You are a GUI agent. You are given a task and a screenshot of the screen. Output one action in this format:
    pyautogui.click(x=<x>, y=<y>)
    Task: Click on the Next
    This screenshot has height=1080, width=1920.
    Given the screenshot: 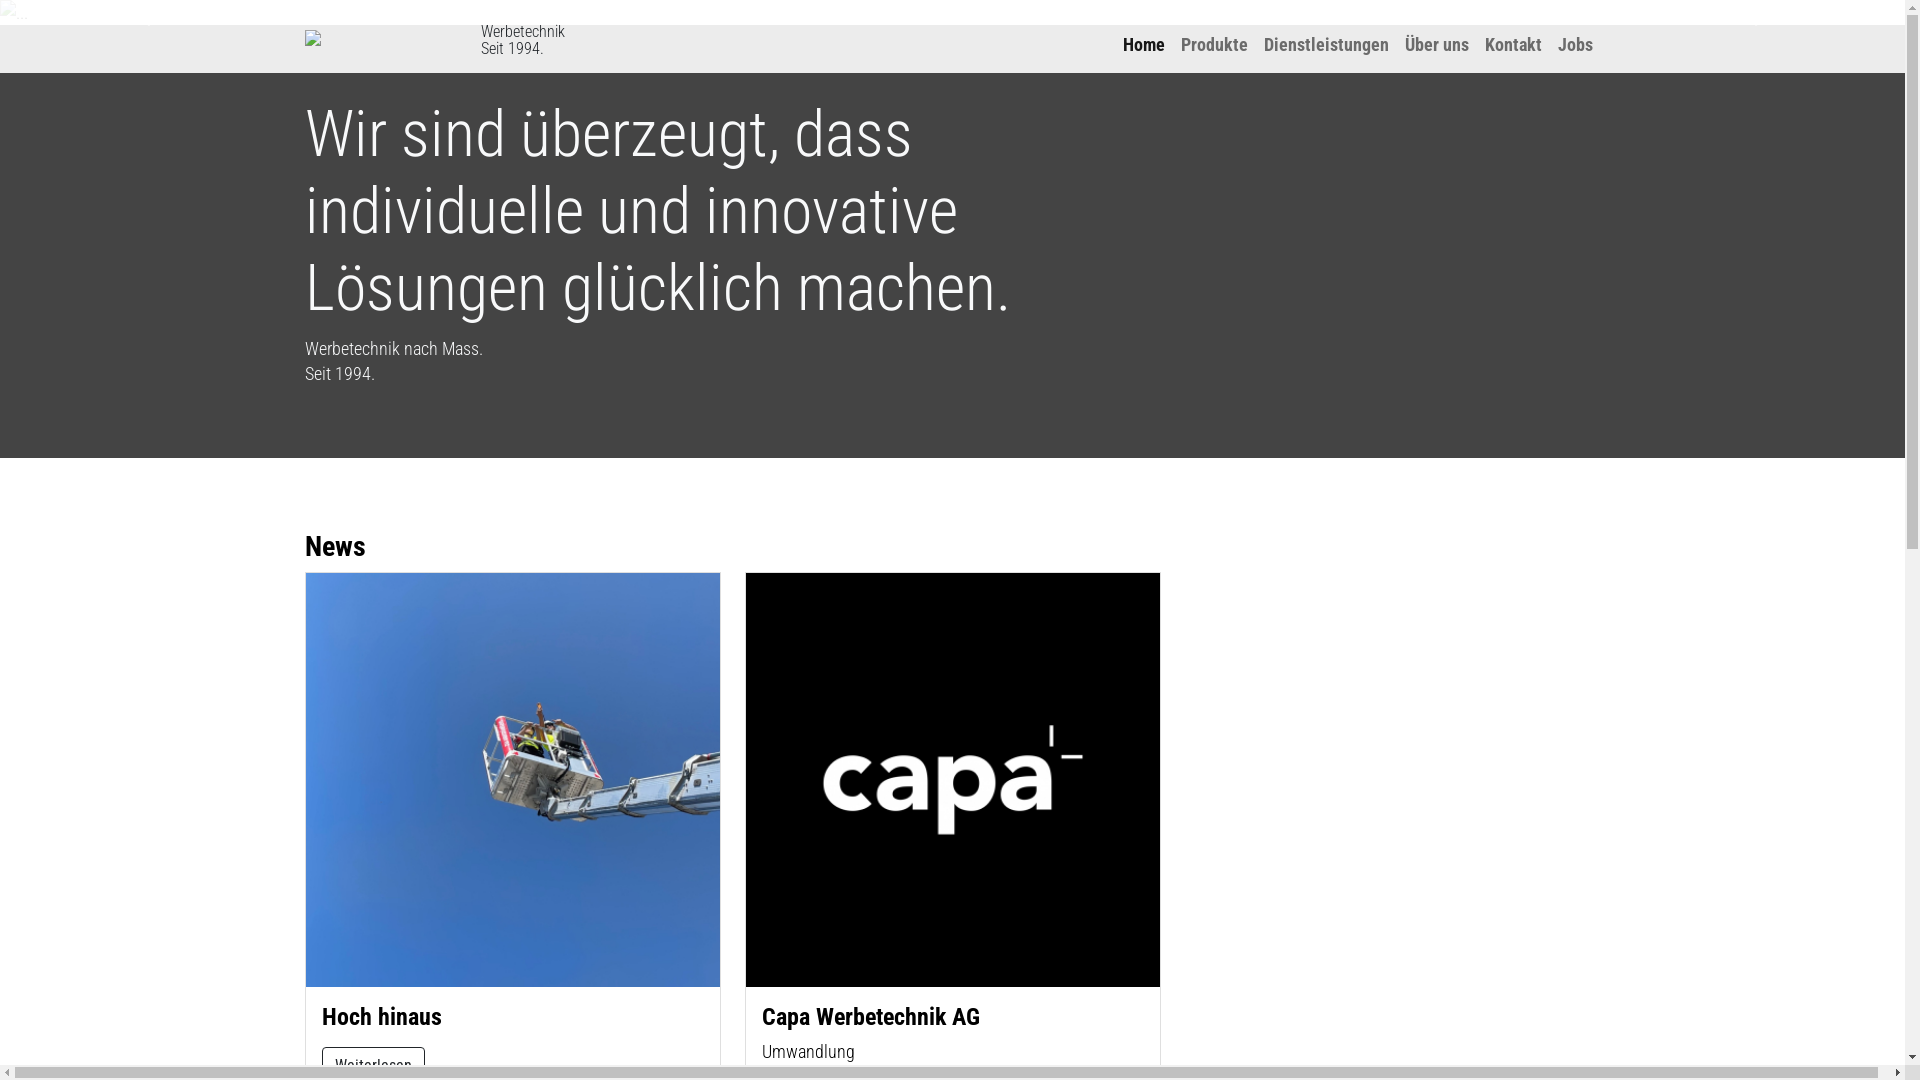 What is the action you would take?
    pyautogui.click(x=1762, y=12)
    